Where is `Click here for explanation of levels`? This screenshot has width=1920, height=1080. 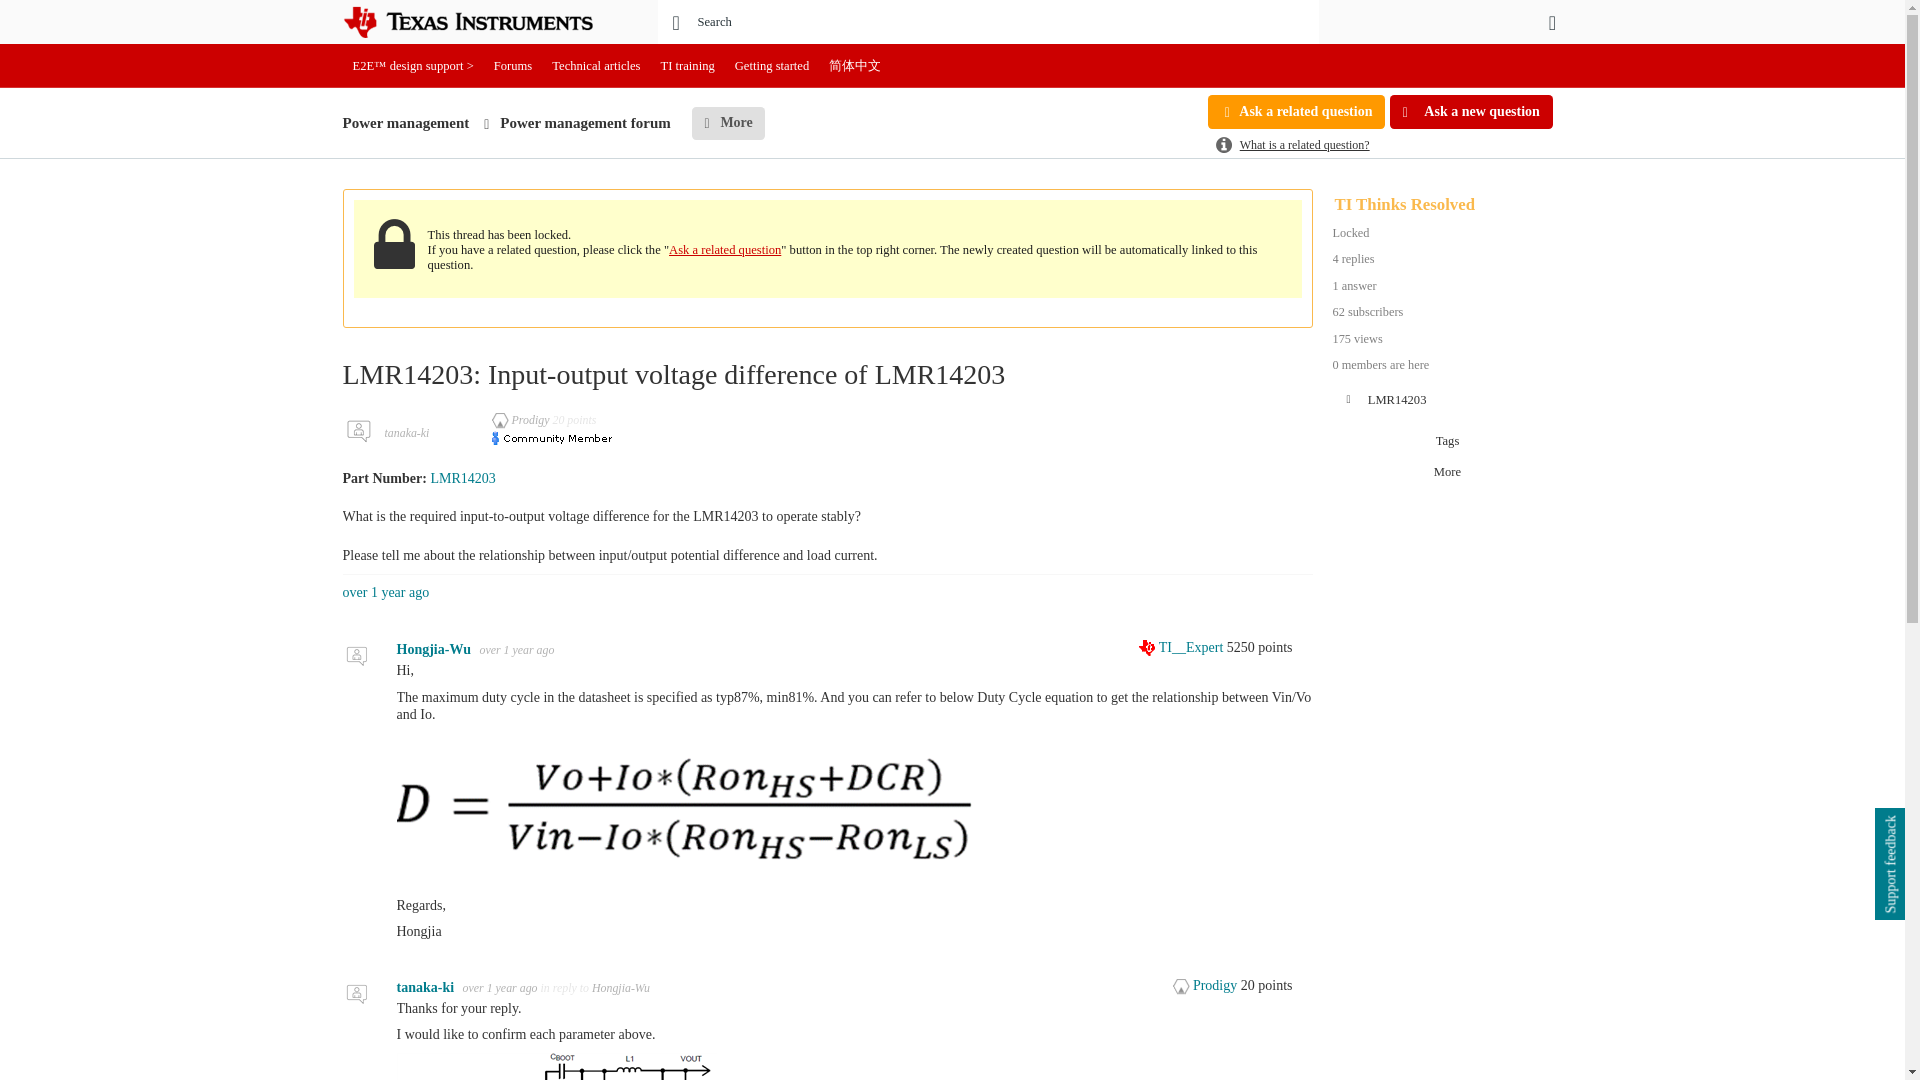 Click here for explanation of levels is located at coordinates (1182, 647).